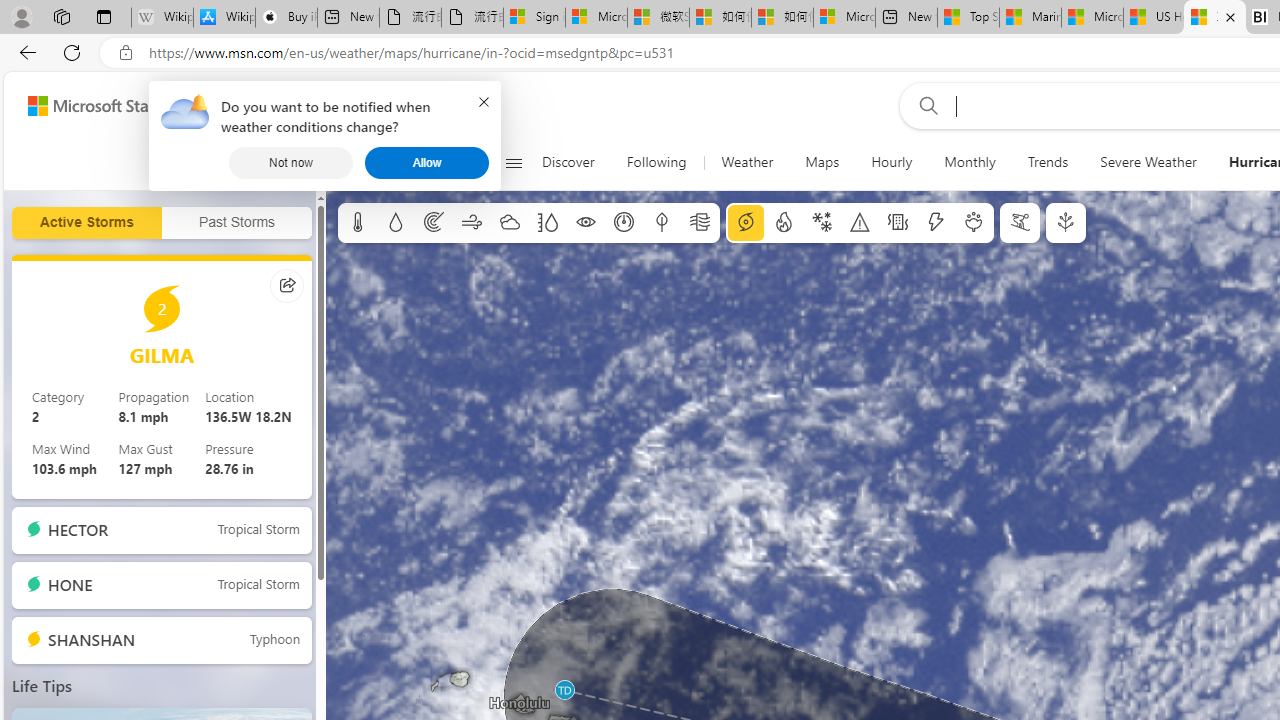 This screenshot has width=1280, height=720. Describe the element at coordinates (1148, 162) in the screenshot. I see `Severe Weather` at that location.